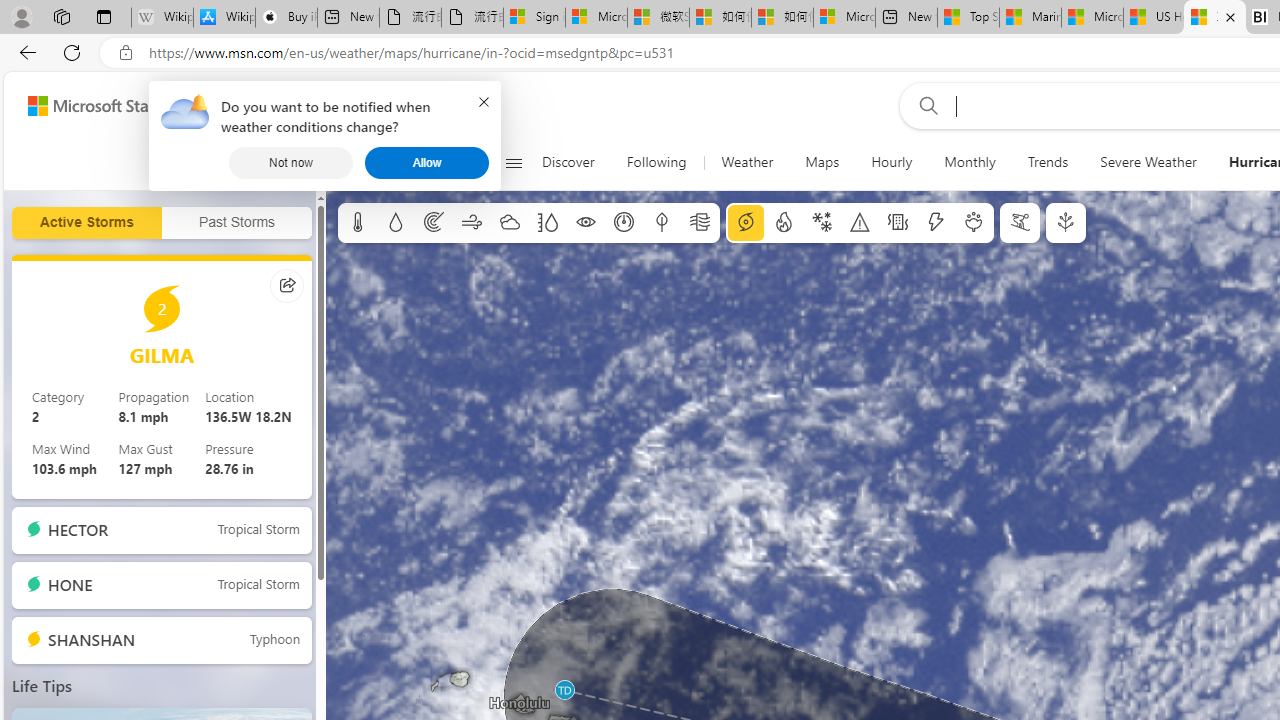 This screenshot has width=1280, height=720. Describe the element at coordinates (1148, 162) in the screenshot. I see `Severe Weather` at that location.